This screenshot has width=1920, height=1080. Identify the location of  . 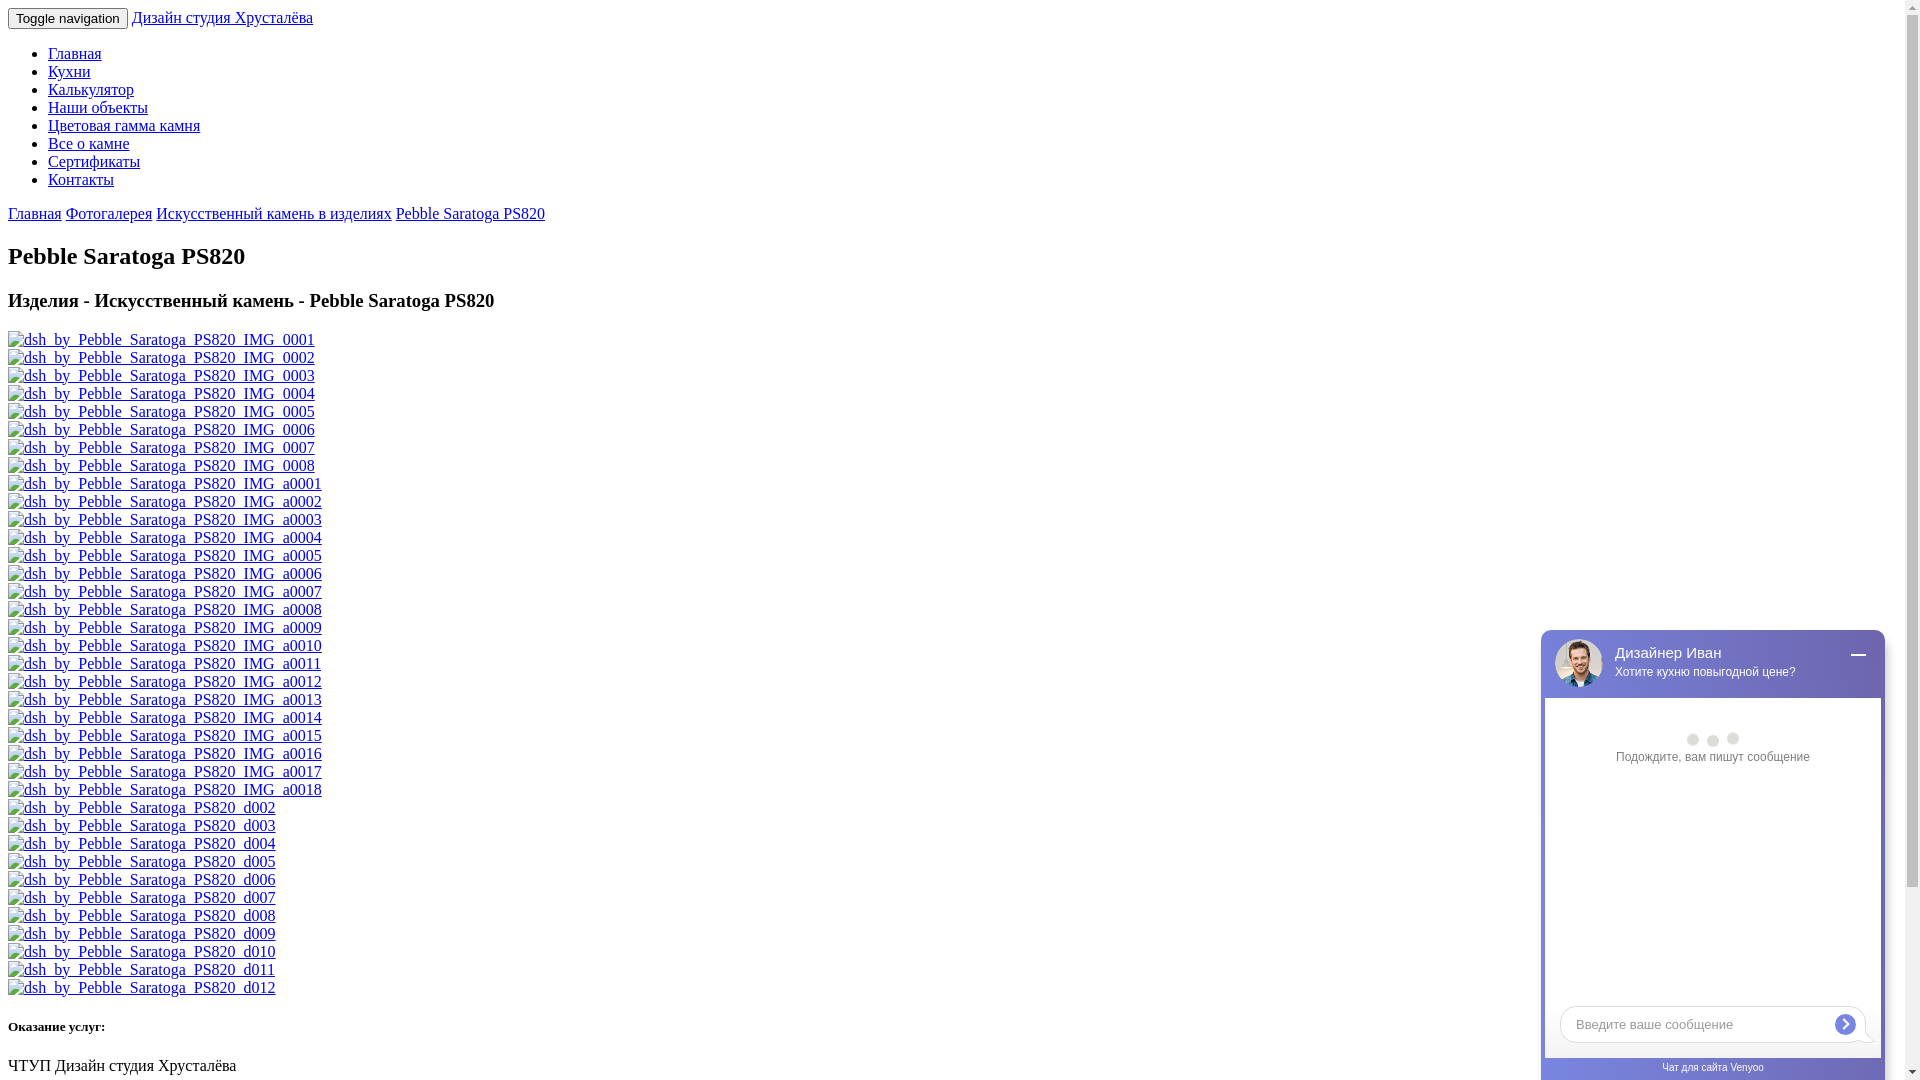
(142, 862).